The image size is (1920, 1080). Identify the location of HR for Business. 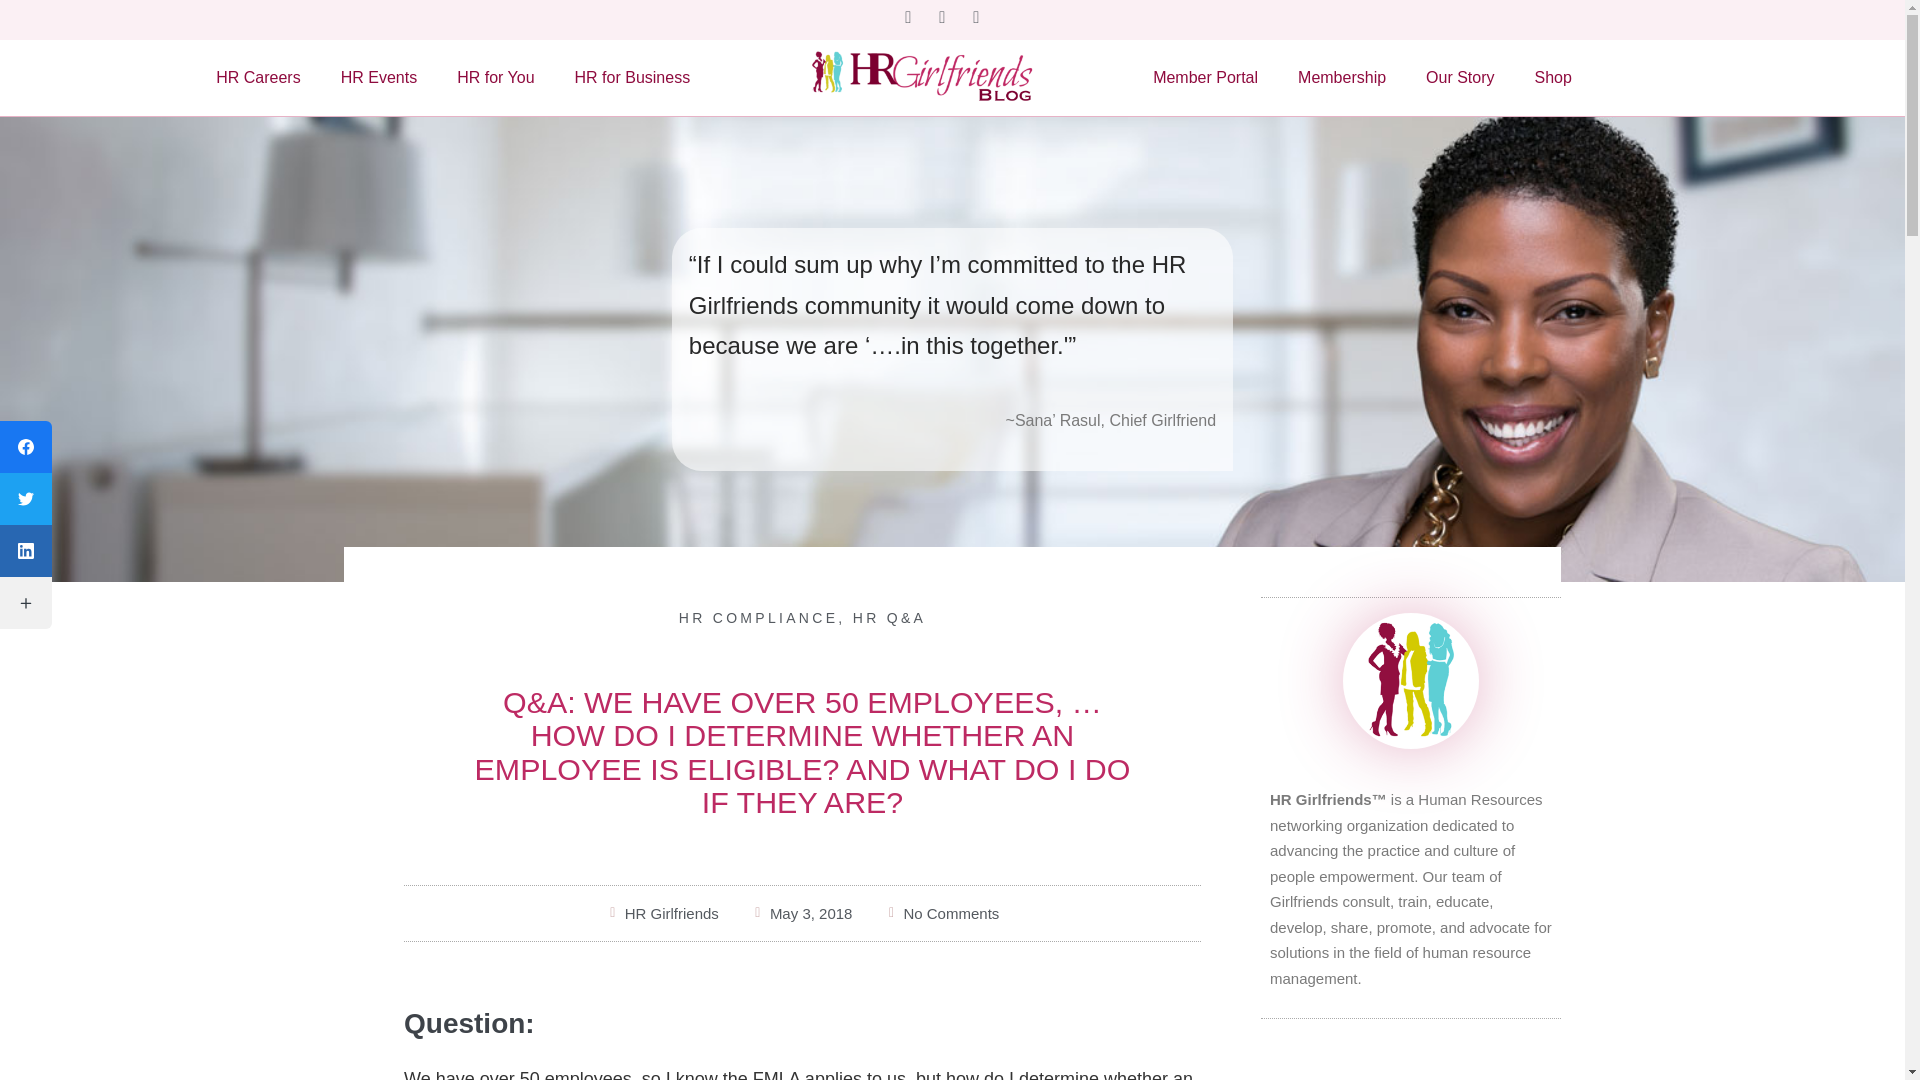
(632, 78).